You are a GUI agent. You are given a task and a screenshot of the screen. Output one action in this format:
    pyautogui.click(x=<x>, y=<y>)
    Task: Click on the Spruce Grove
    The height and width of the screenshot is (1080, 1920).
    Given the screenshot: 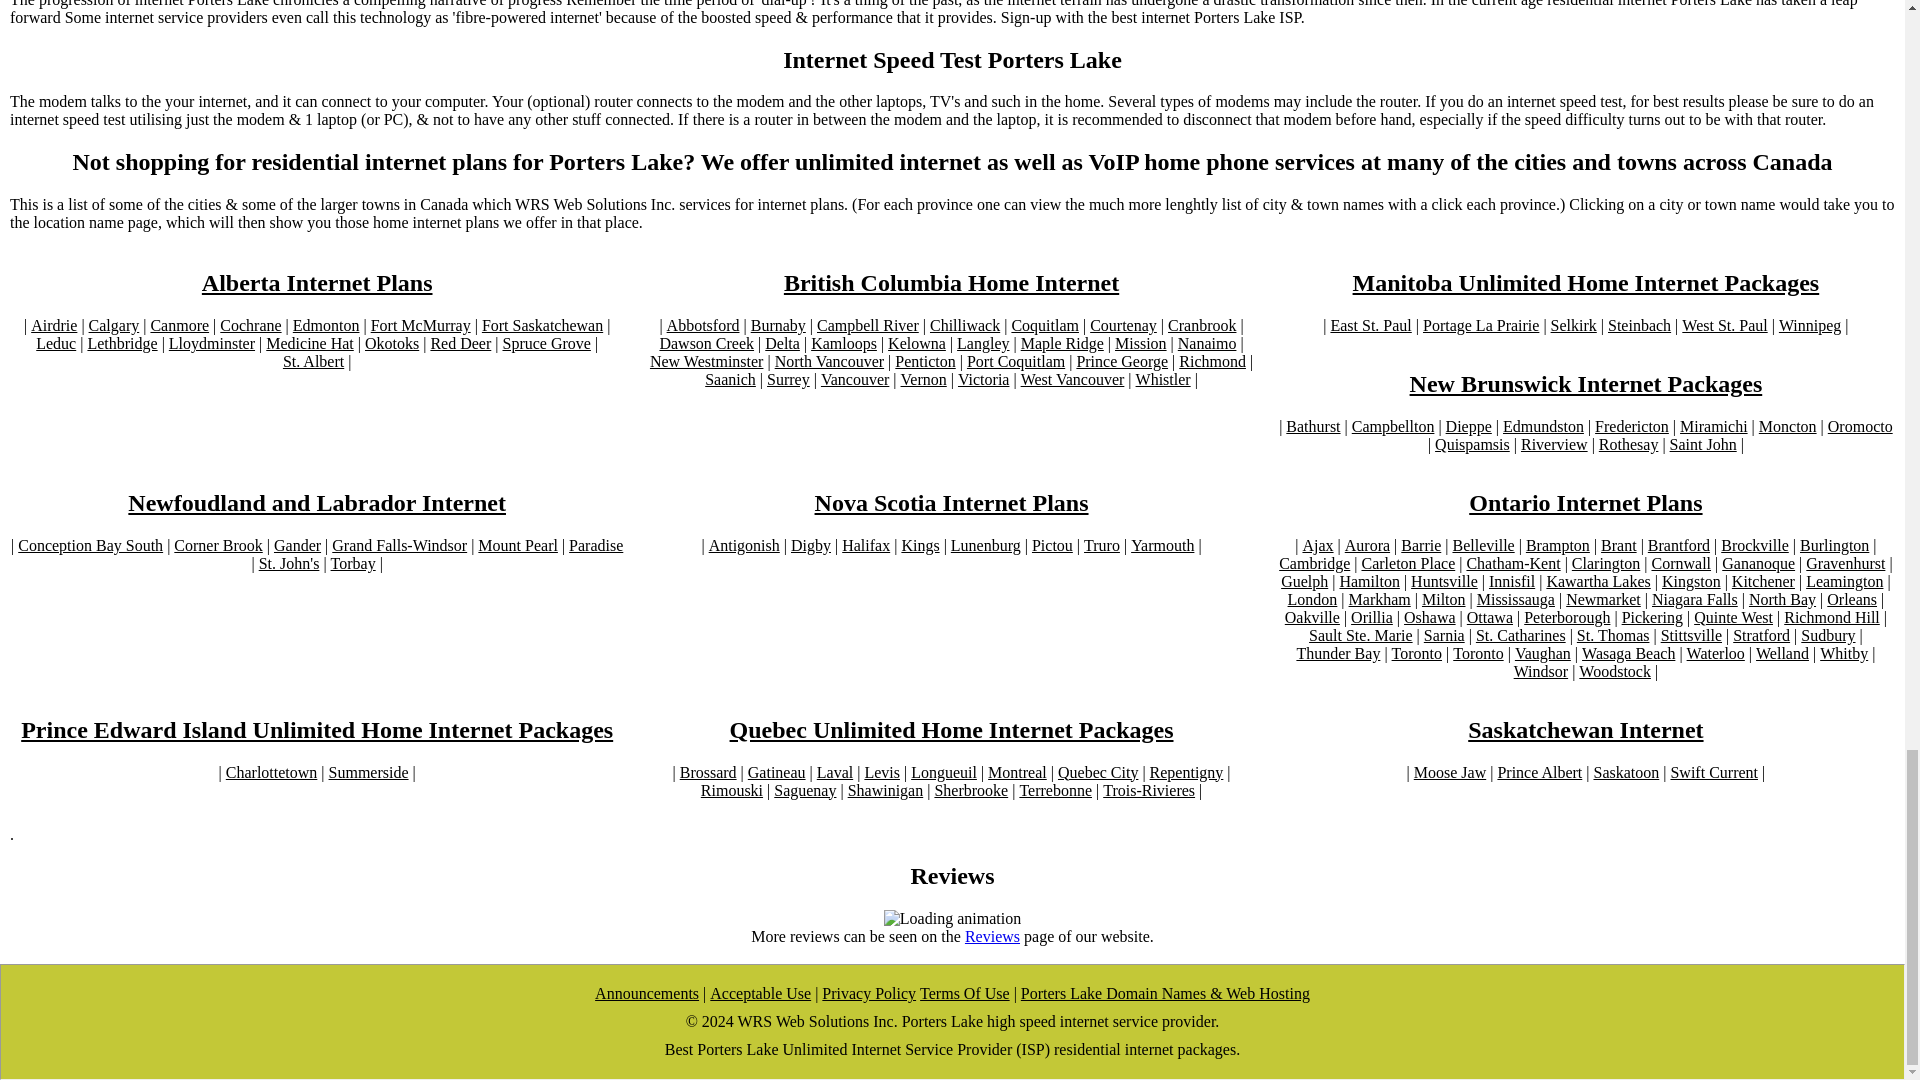 What is the action you would take?
    pyautogui.click(x=545, y=344)
    